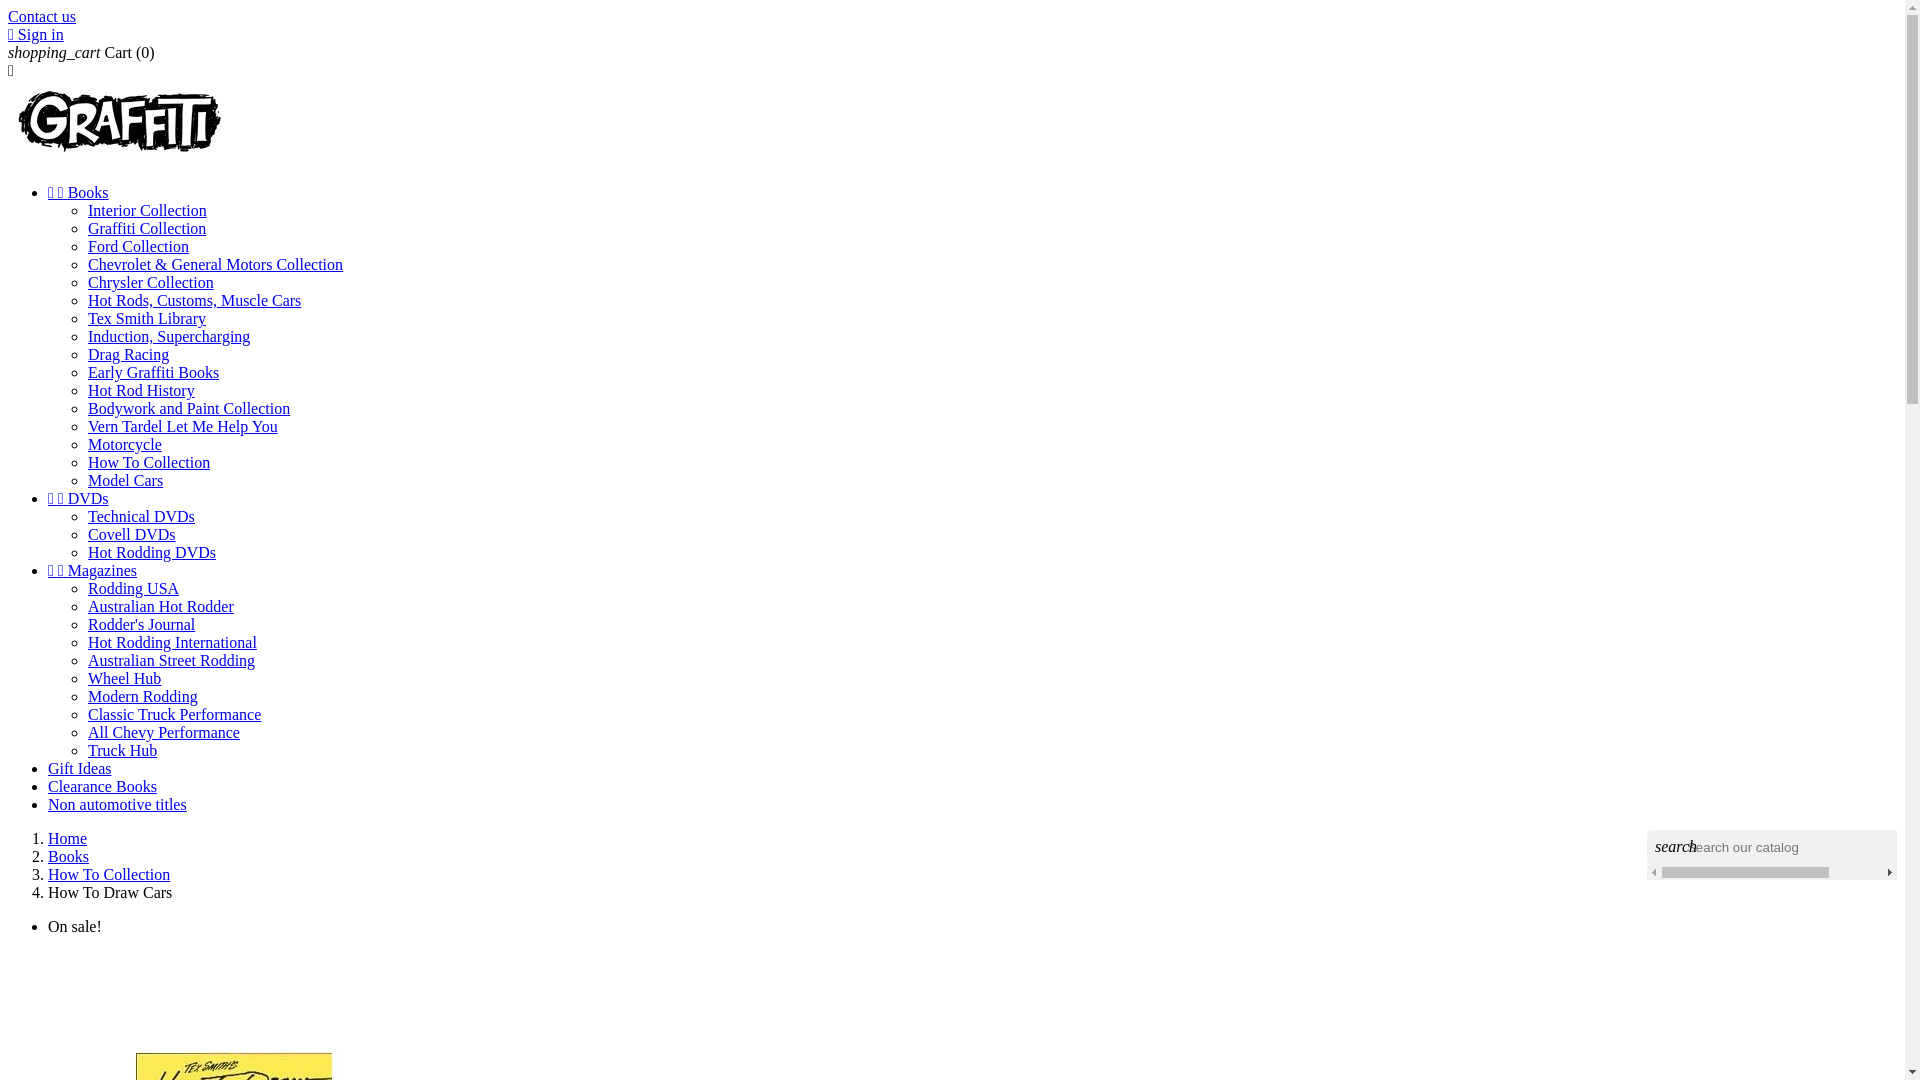 Image resolution: width=1920 pixels, height=1080 pixels. I want to click on Vern Tardel Let Me Help You, so click(183, 426).